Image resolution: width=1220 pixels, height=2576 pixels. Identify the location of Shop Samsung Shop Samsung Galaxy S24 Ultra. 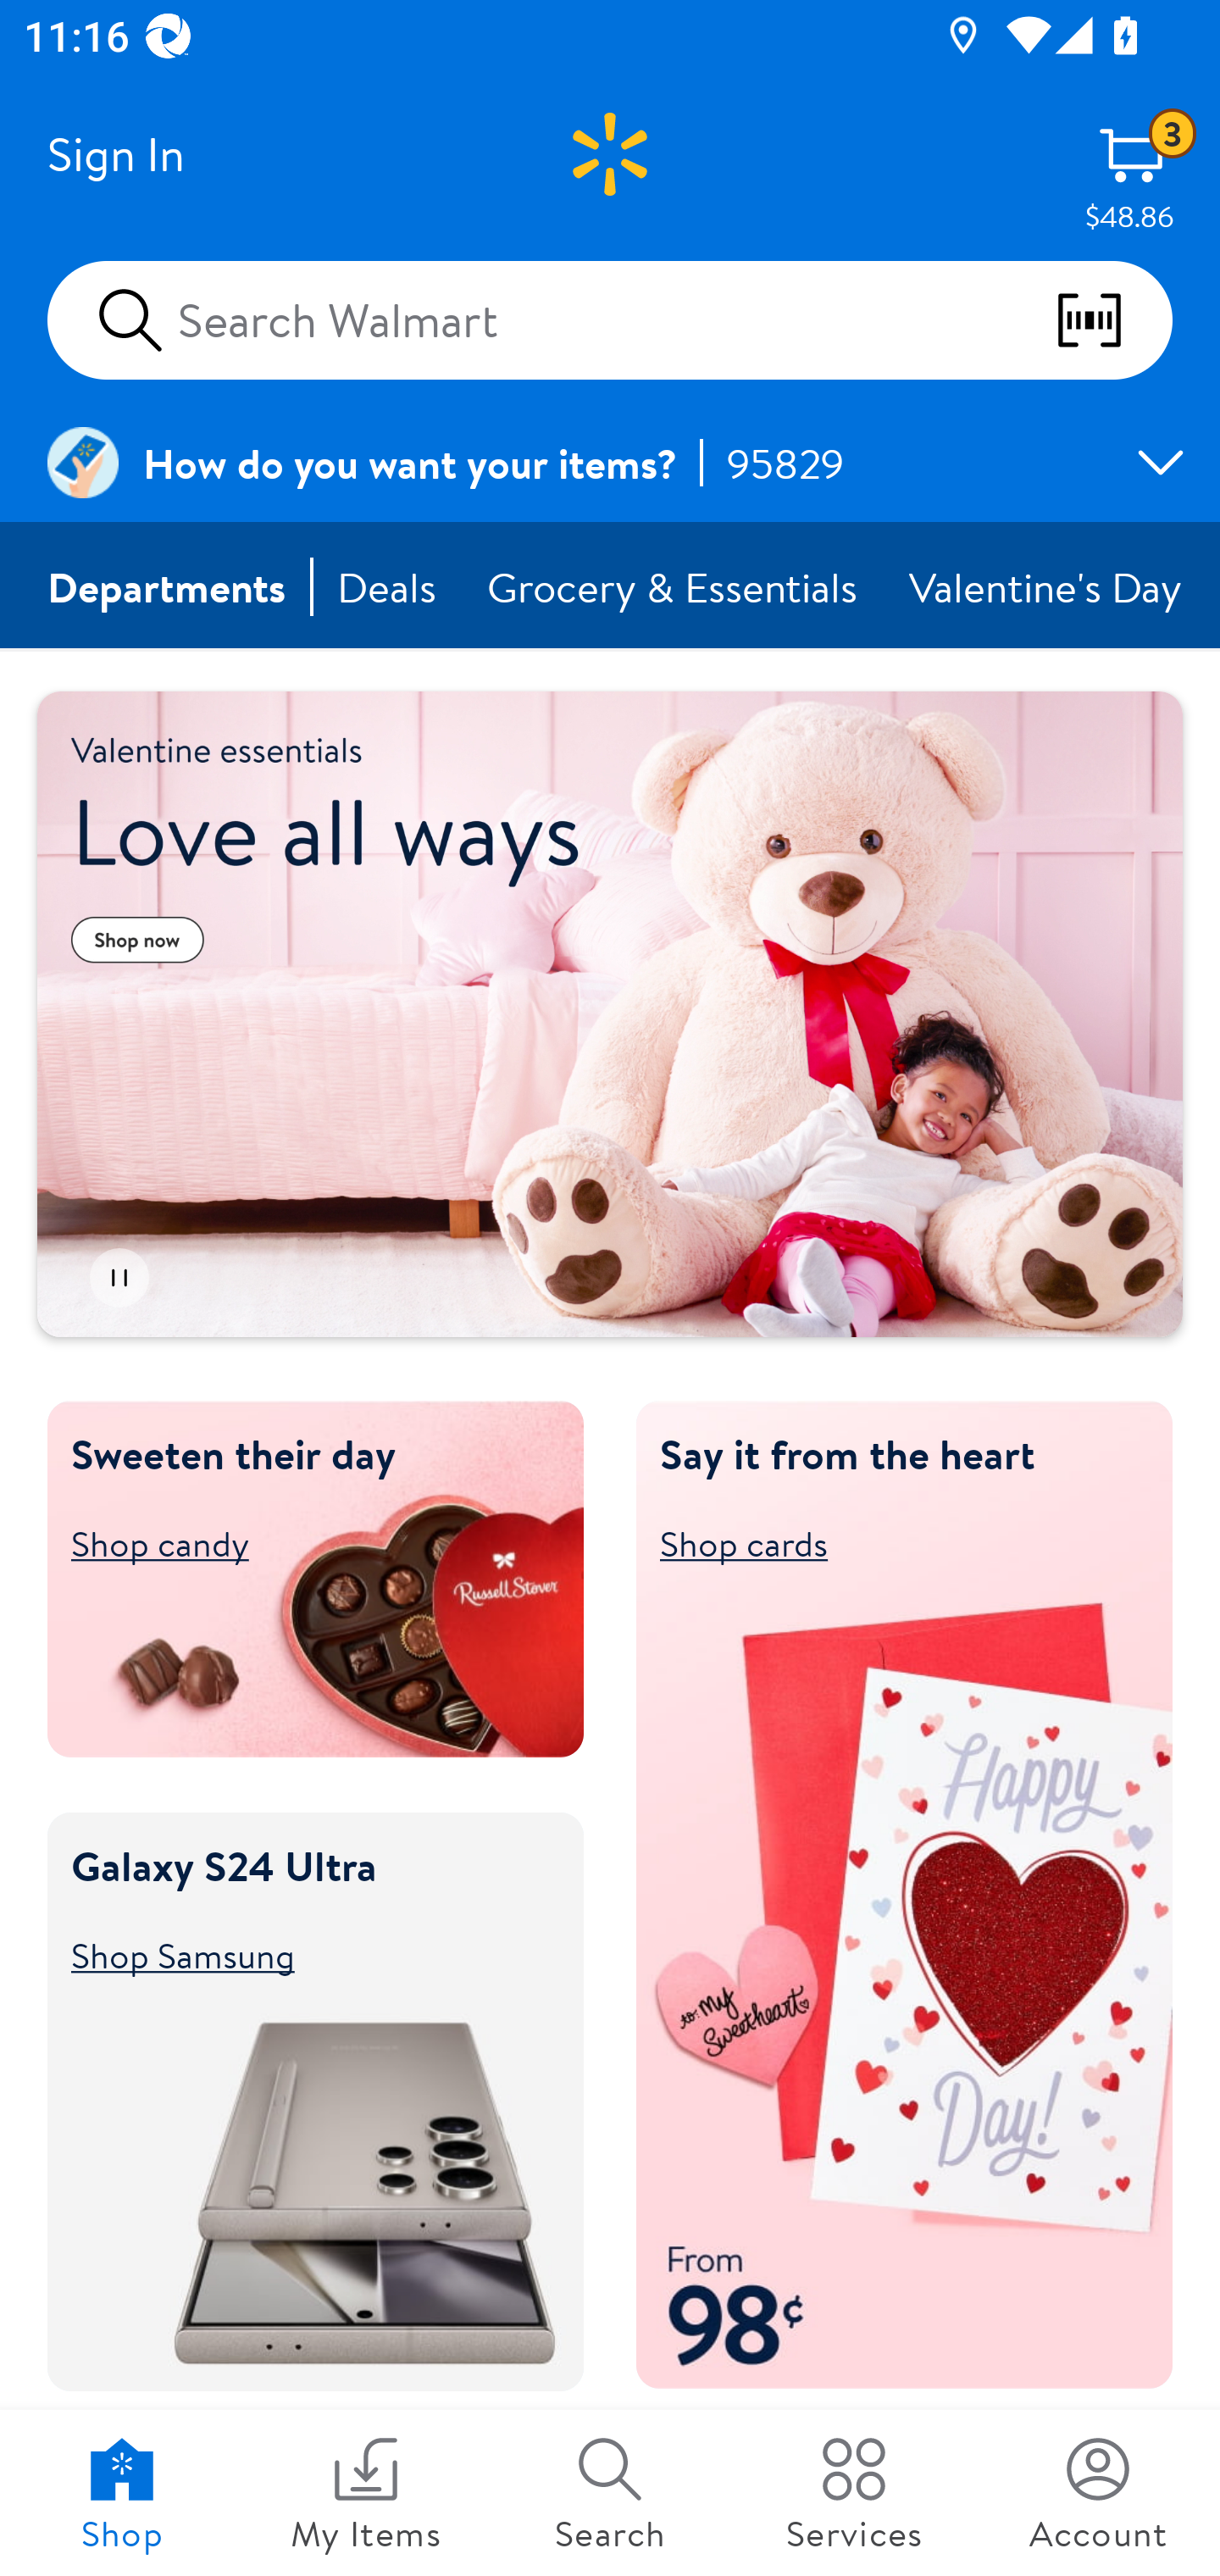
(300, 1954).